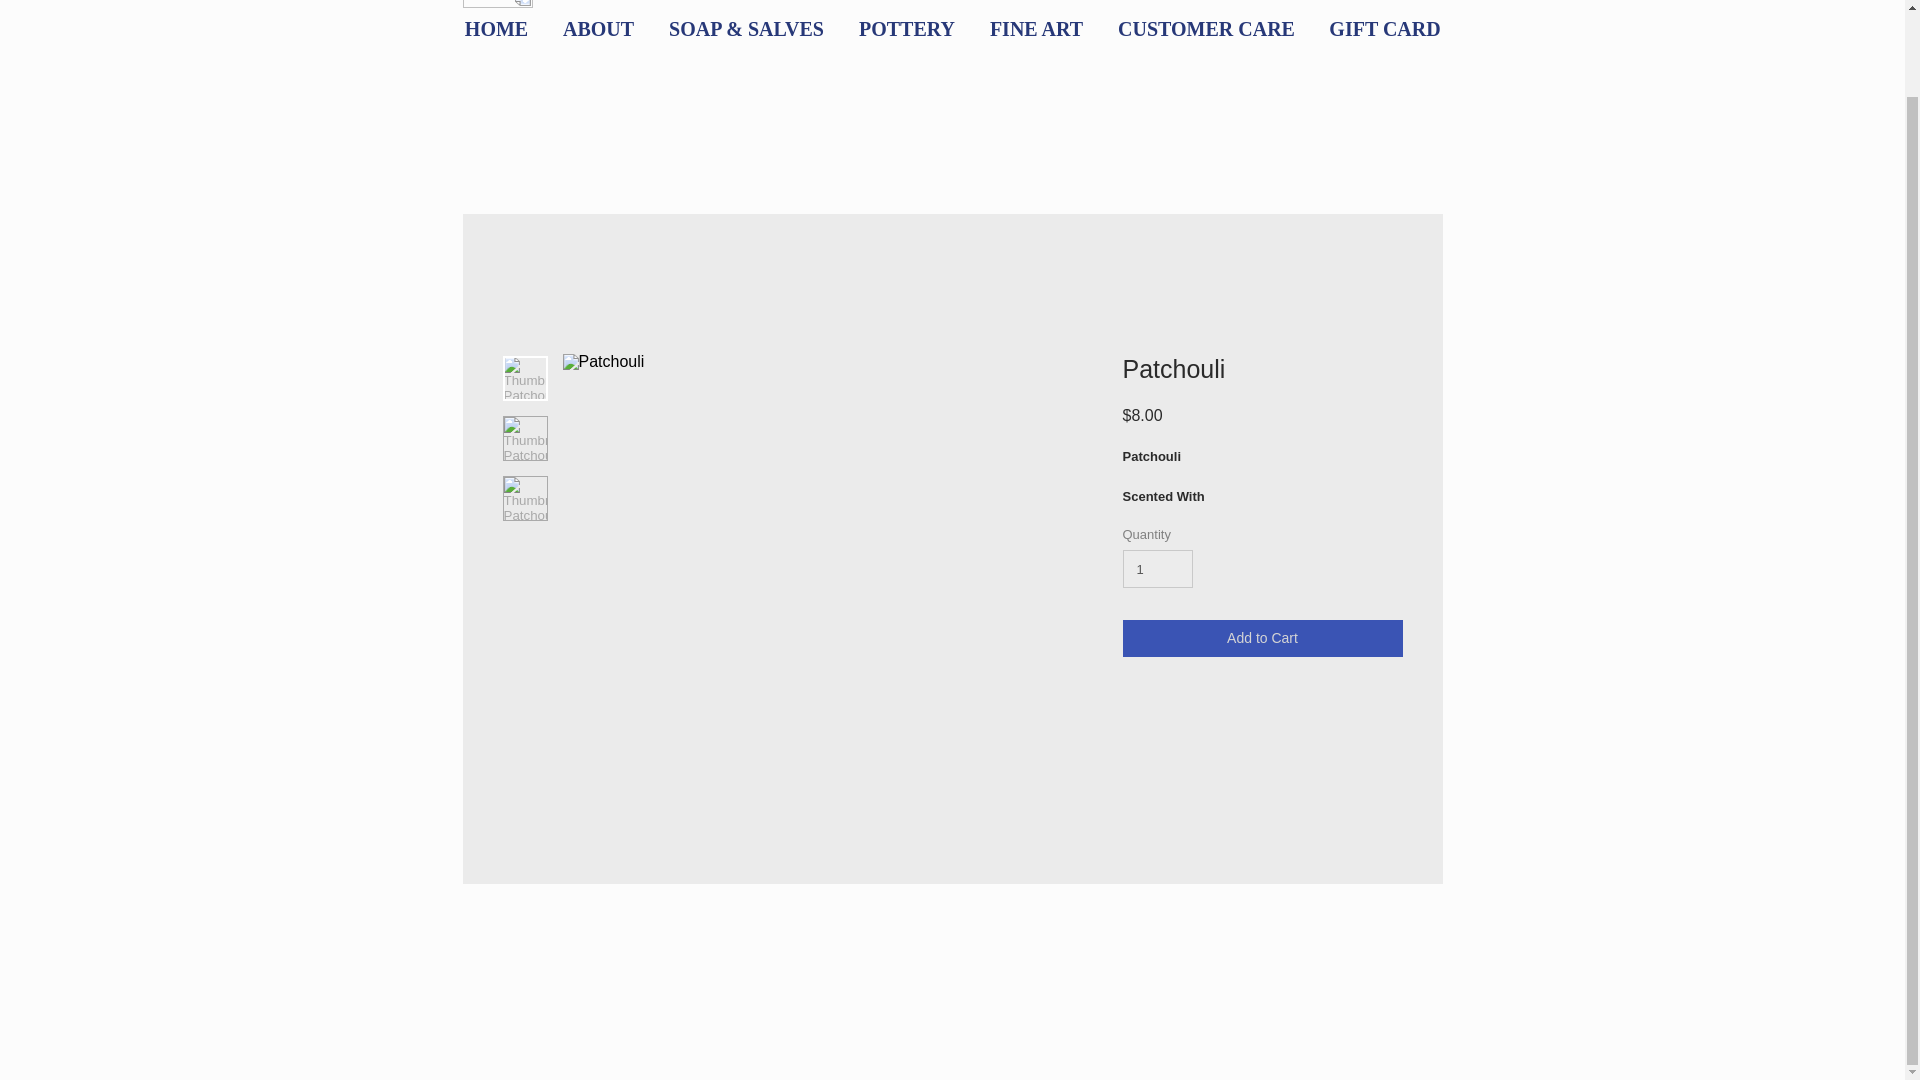  Describe the element at coordinates (1384, 28) in the screenshot. I see `GIFT CARD` at that location.